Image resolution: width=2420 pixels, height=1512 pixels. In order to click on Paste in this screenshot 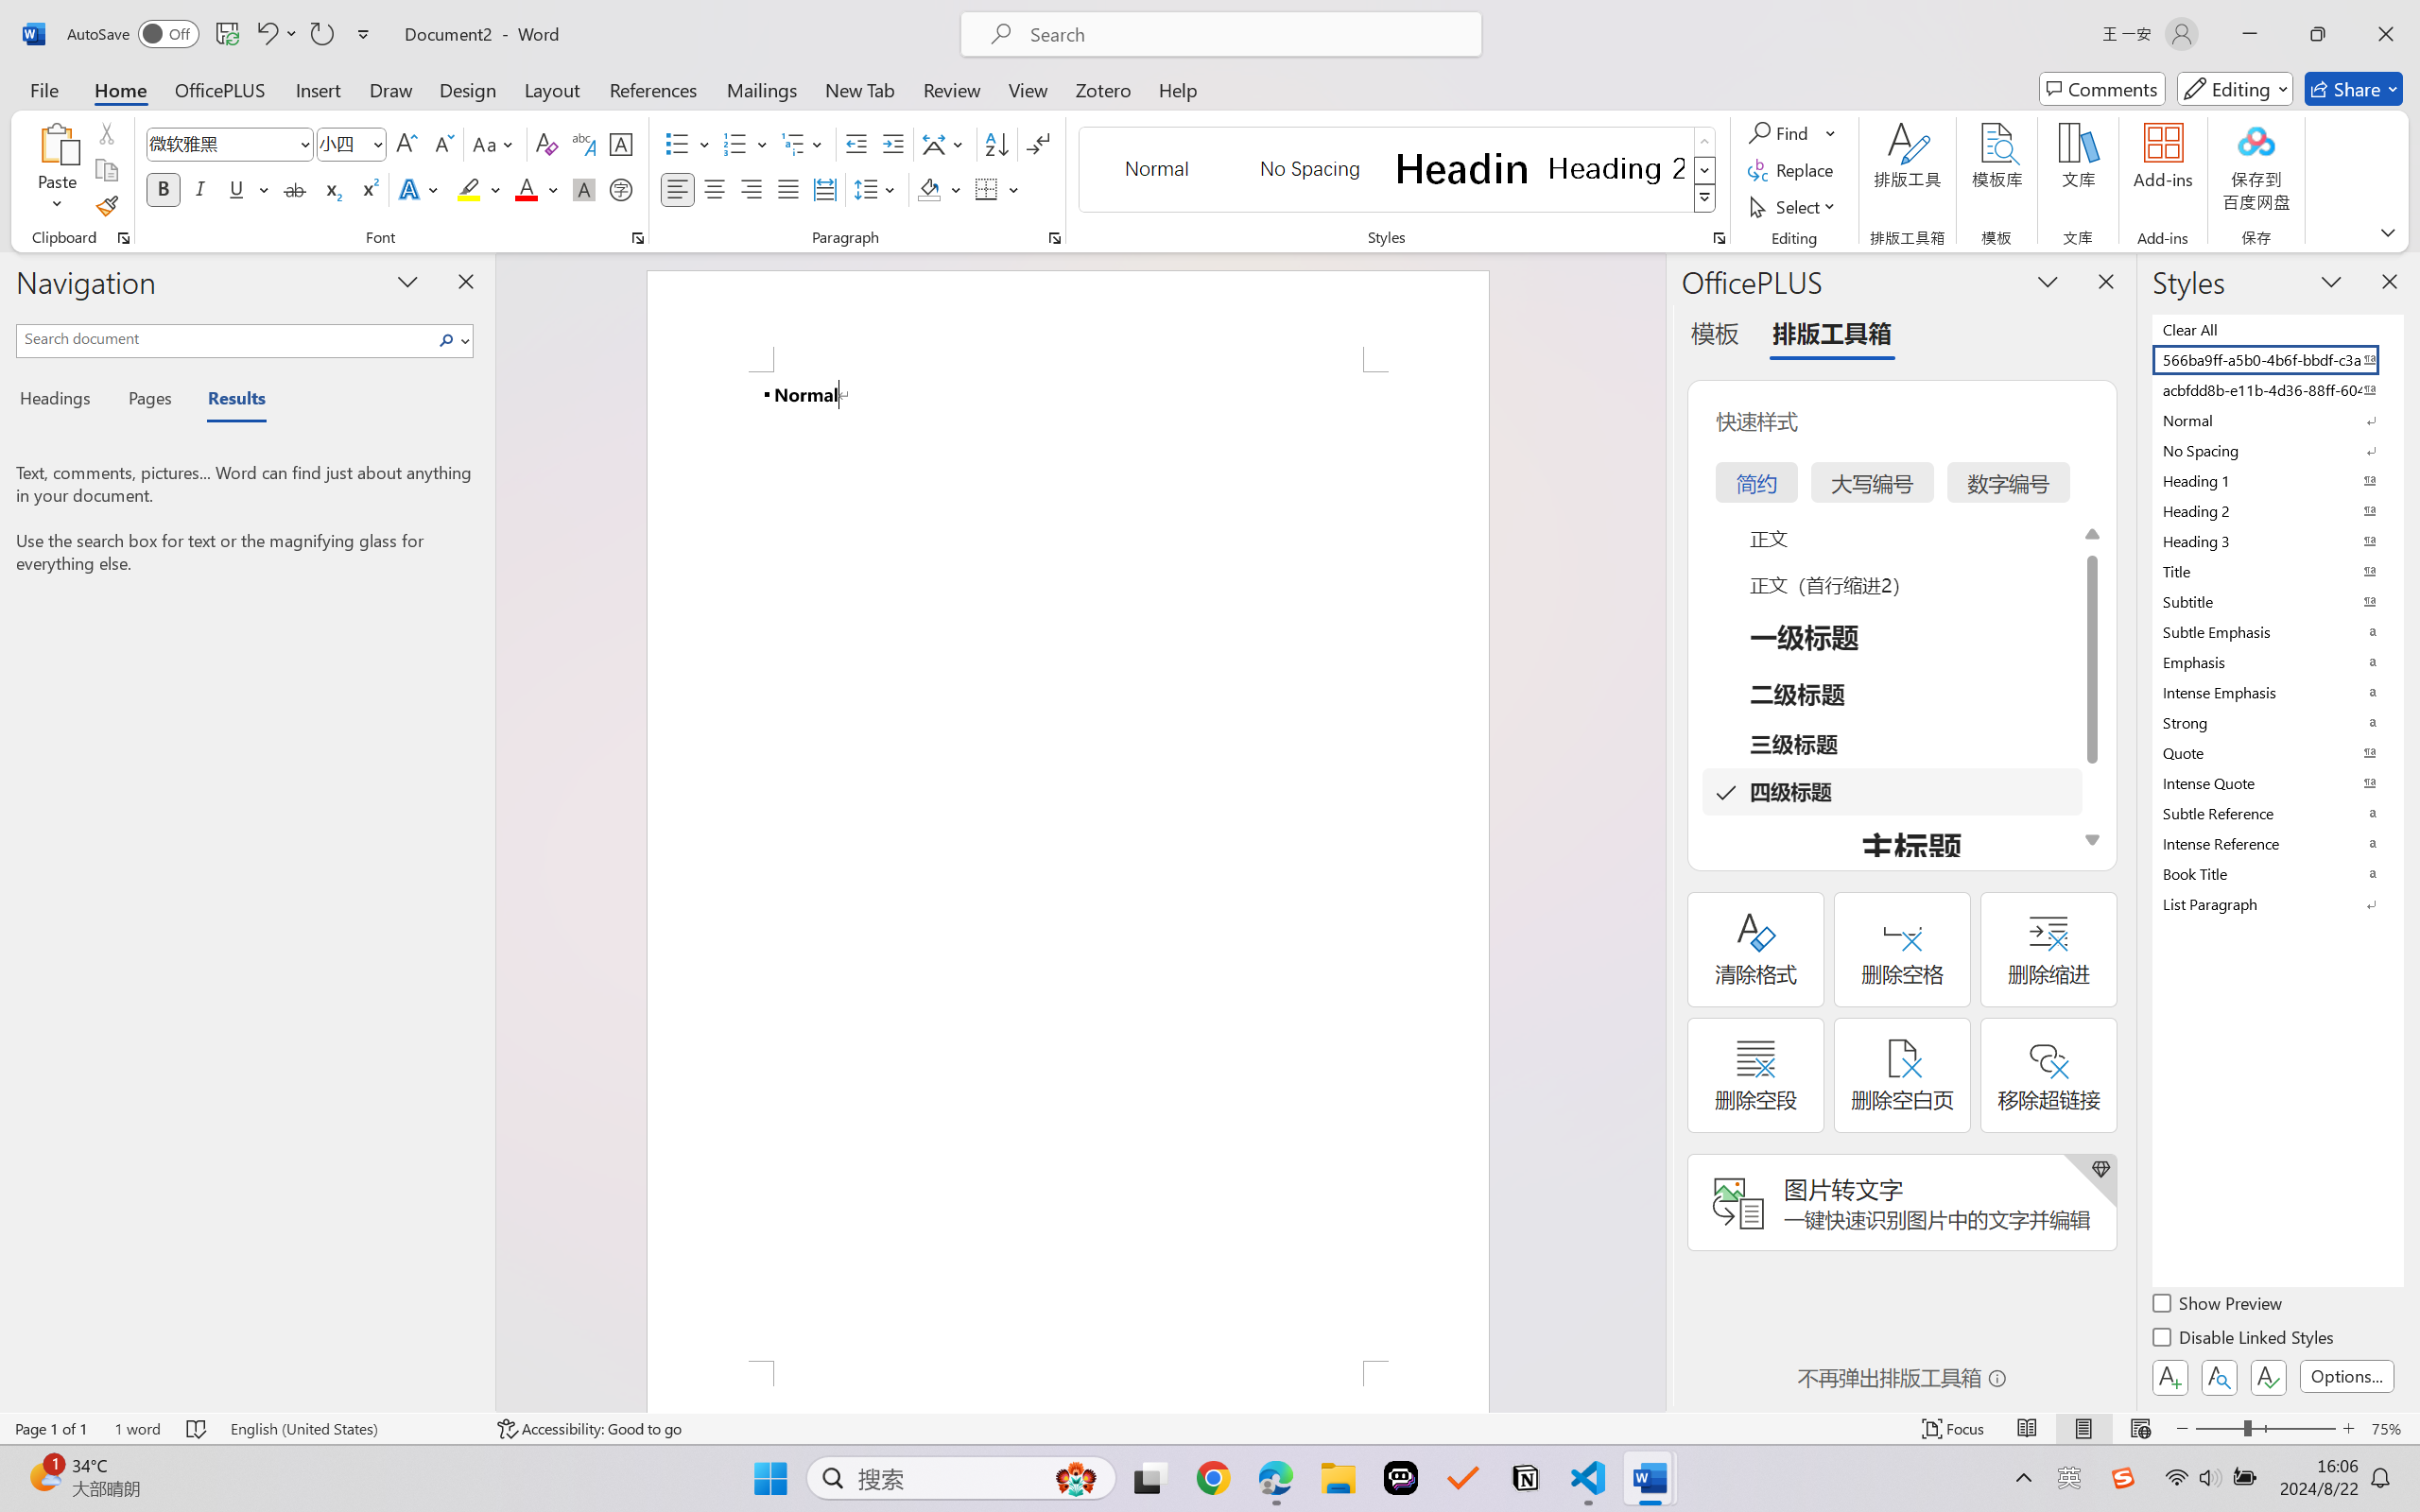, I will do `click(58, 143)`.